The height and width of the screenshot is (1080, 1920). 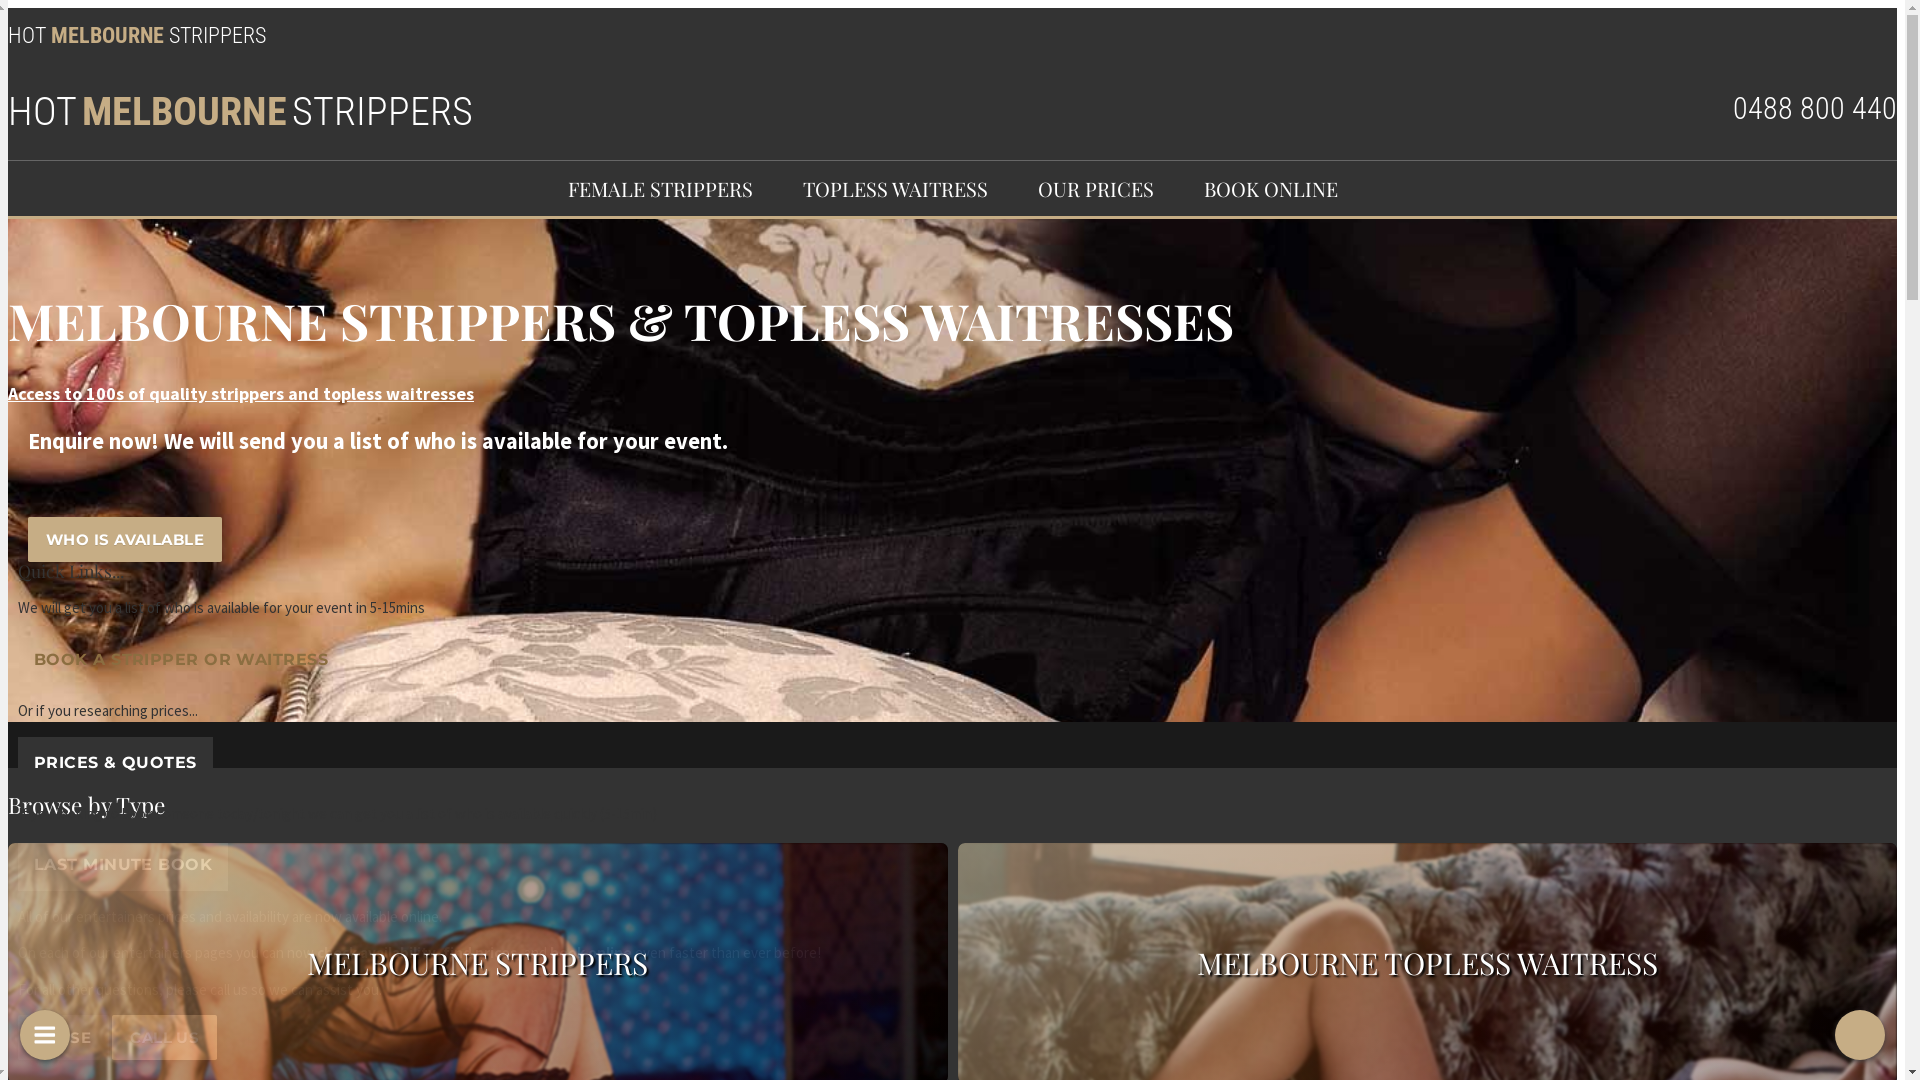 What do you see at coordinates (181, 660) in the screenshot?
I see `BOOK A STRIPPER OR WAITRESS` at bounding box center [181, 660].